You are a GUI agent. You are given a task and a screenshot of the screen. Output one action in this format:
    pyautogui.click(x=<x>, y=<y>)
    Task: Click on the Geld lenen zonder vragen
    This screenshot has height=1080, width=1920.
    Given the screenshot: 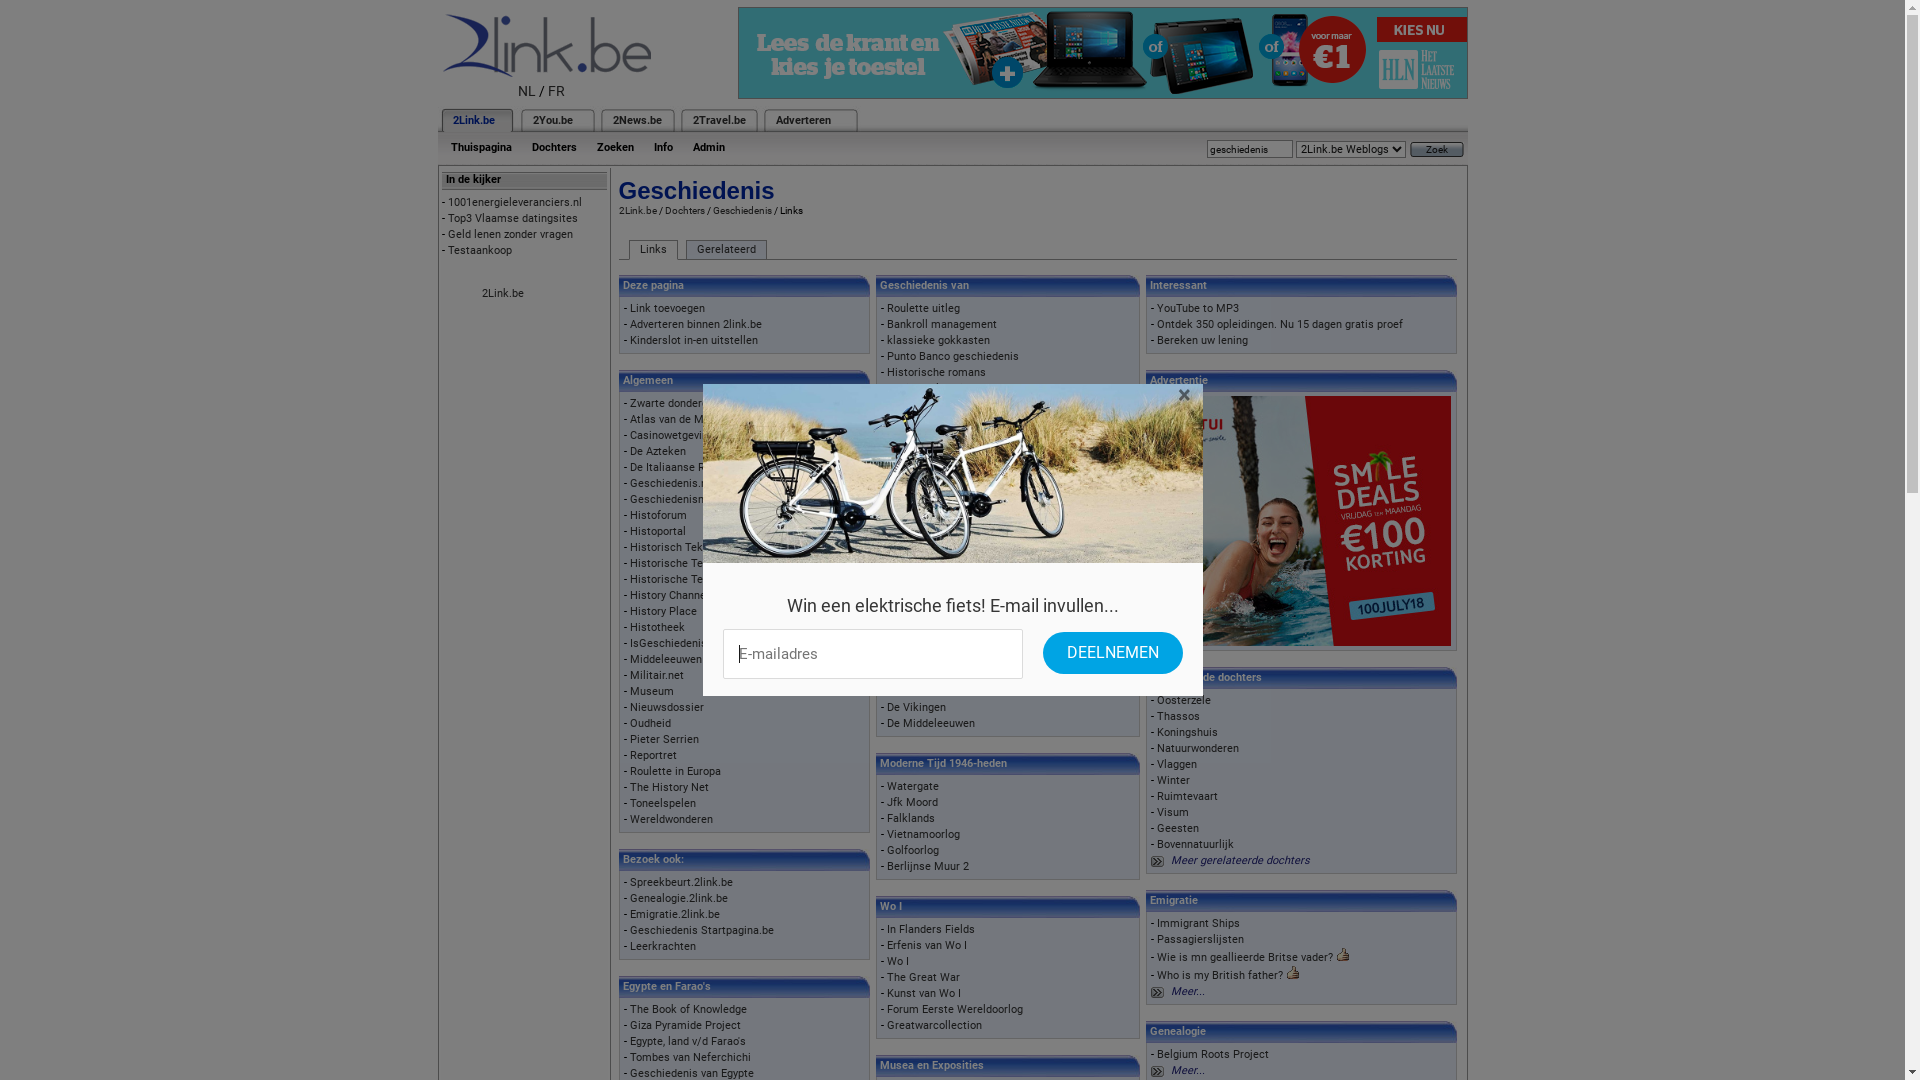 What is the action you would take?
    pyautogui.click(x=510, y=234)
    